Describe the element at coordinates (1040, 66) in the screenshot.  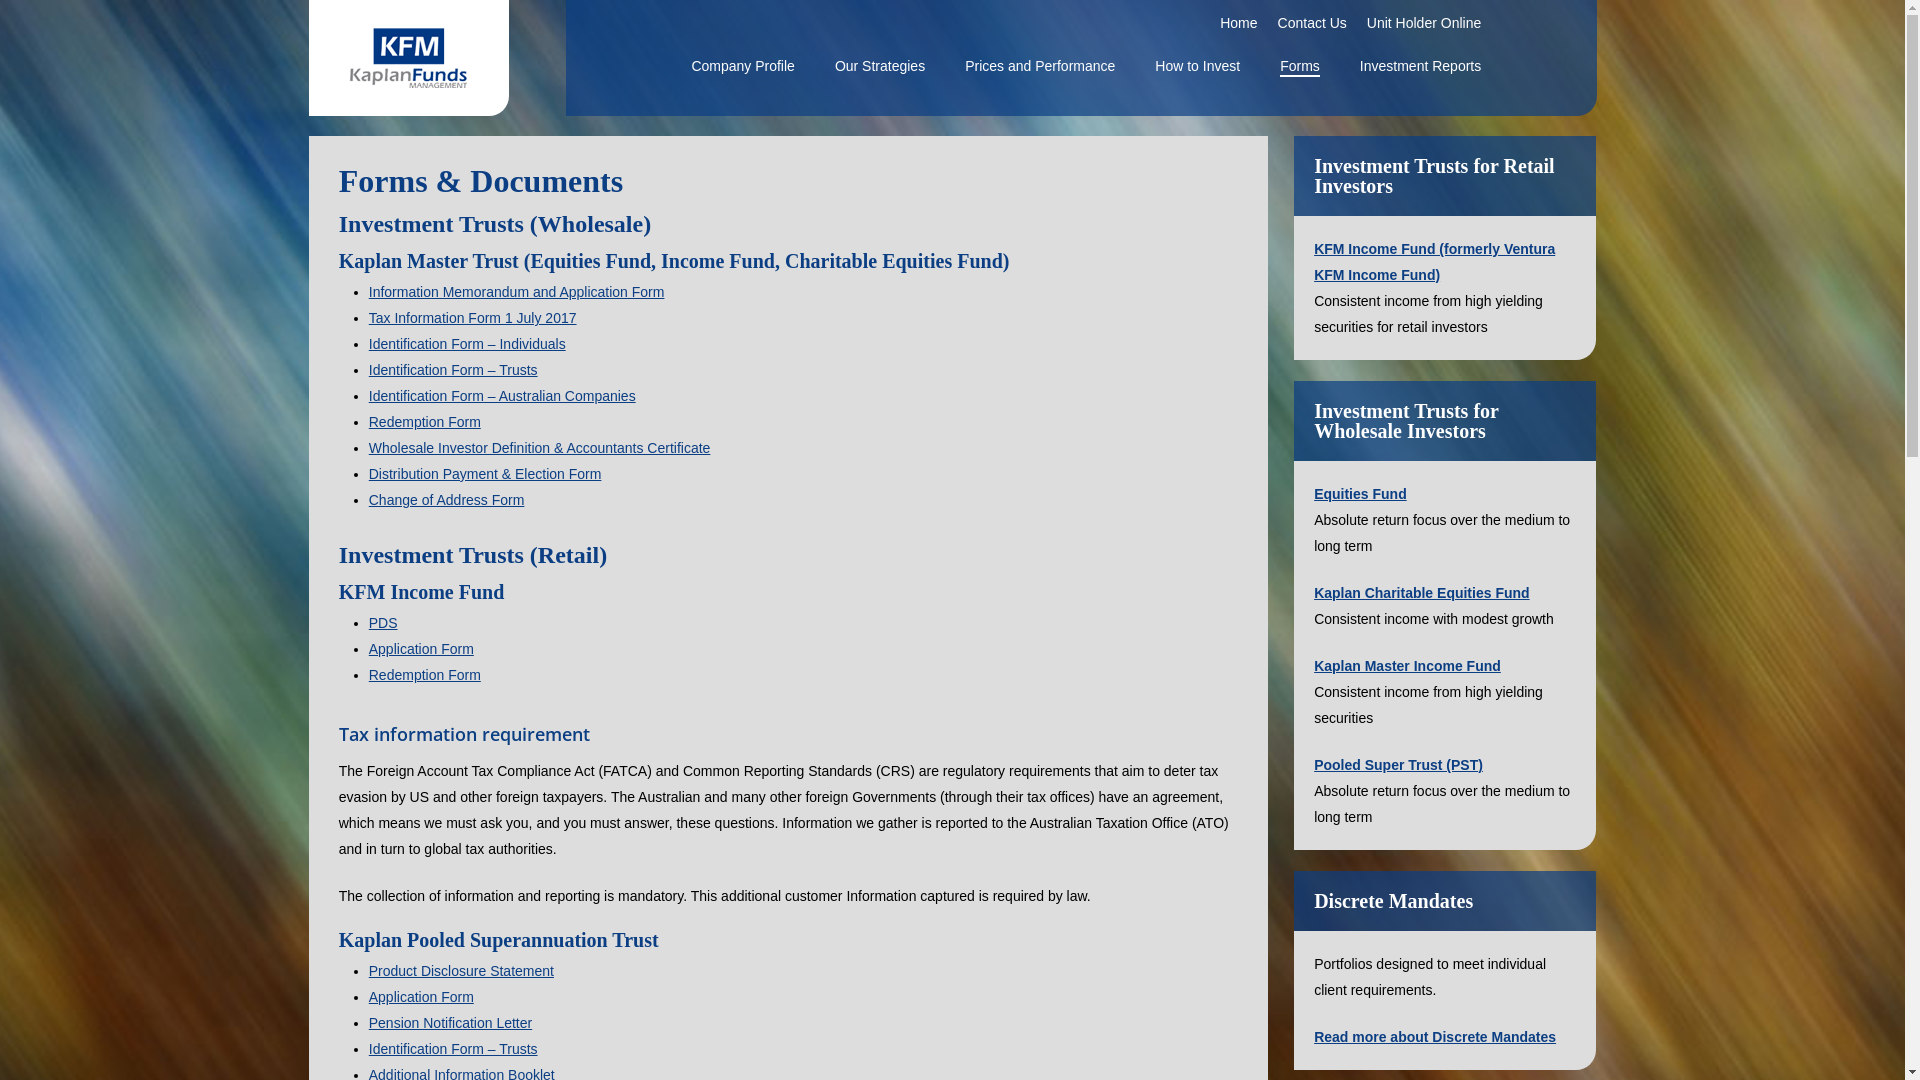
I see `Prices and Performance` at that location.